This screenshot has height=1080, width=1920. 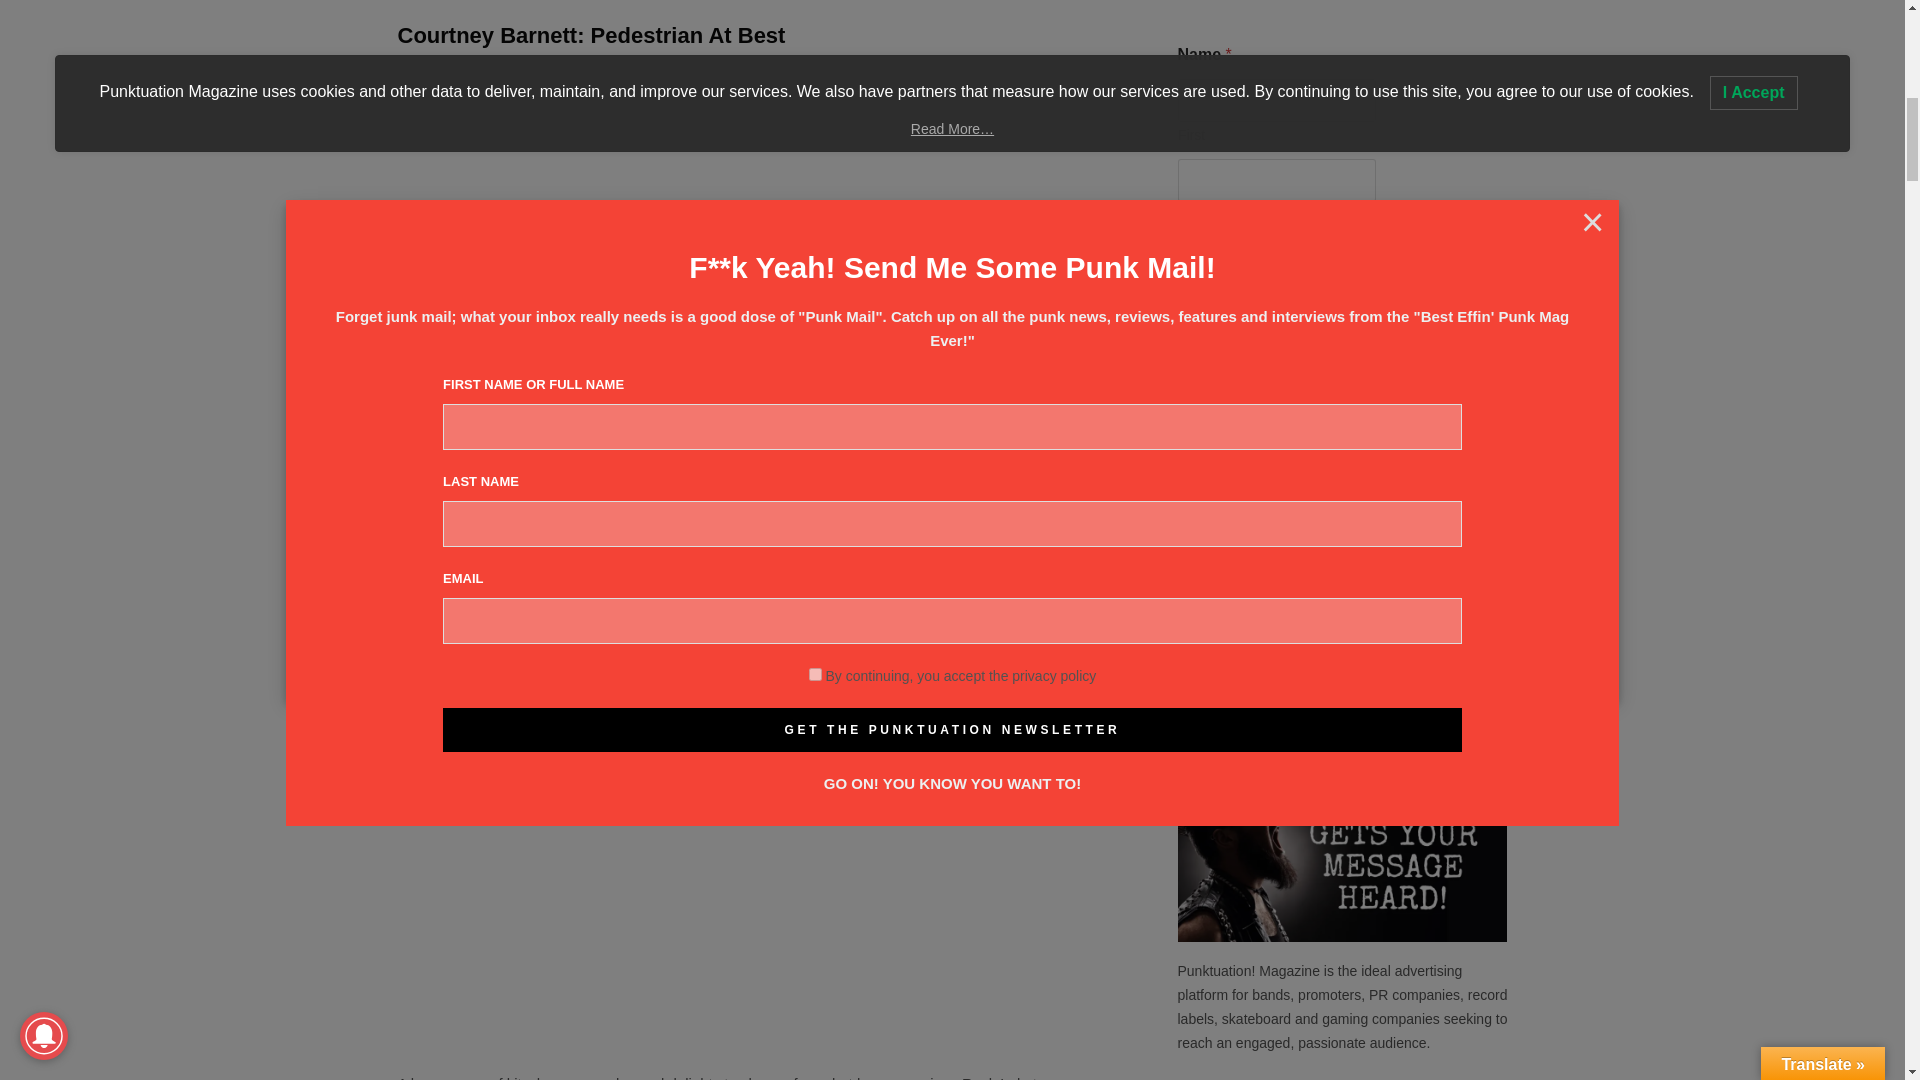 What do you see at coordinates (1266, 582) in the screenshot?
I see `Smash This Button!` at bounding box center [1266, 582].